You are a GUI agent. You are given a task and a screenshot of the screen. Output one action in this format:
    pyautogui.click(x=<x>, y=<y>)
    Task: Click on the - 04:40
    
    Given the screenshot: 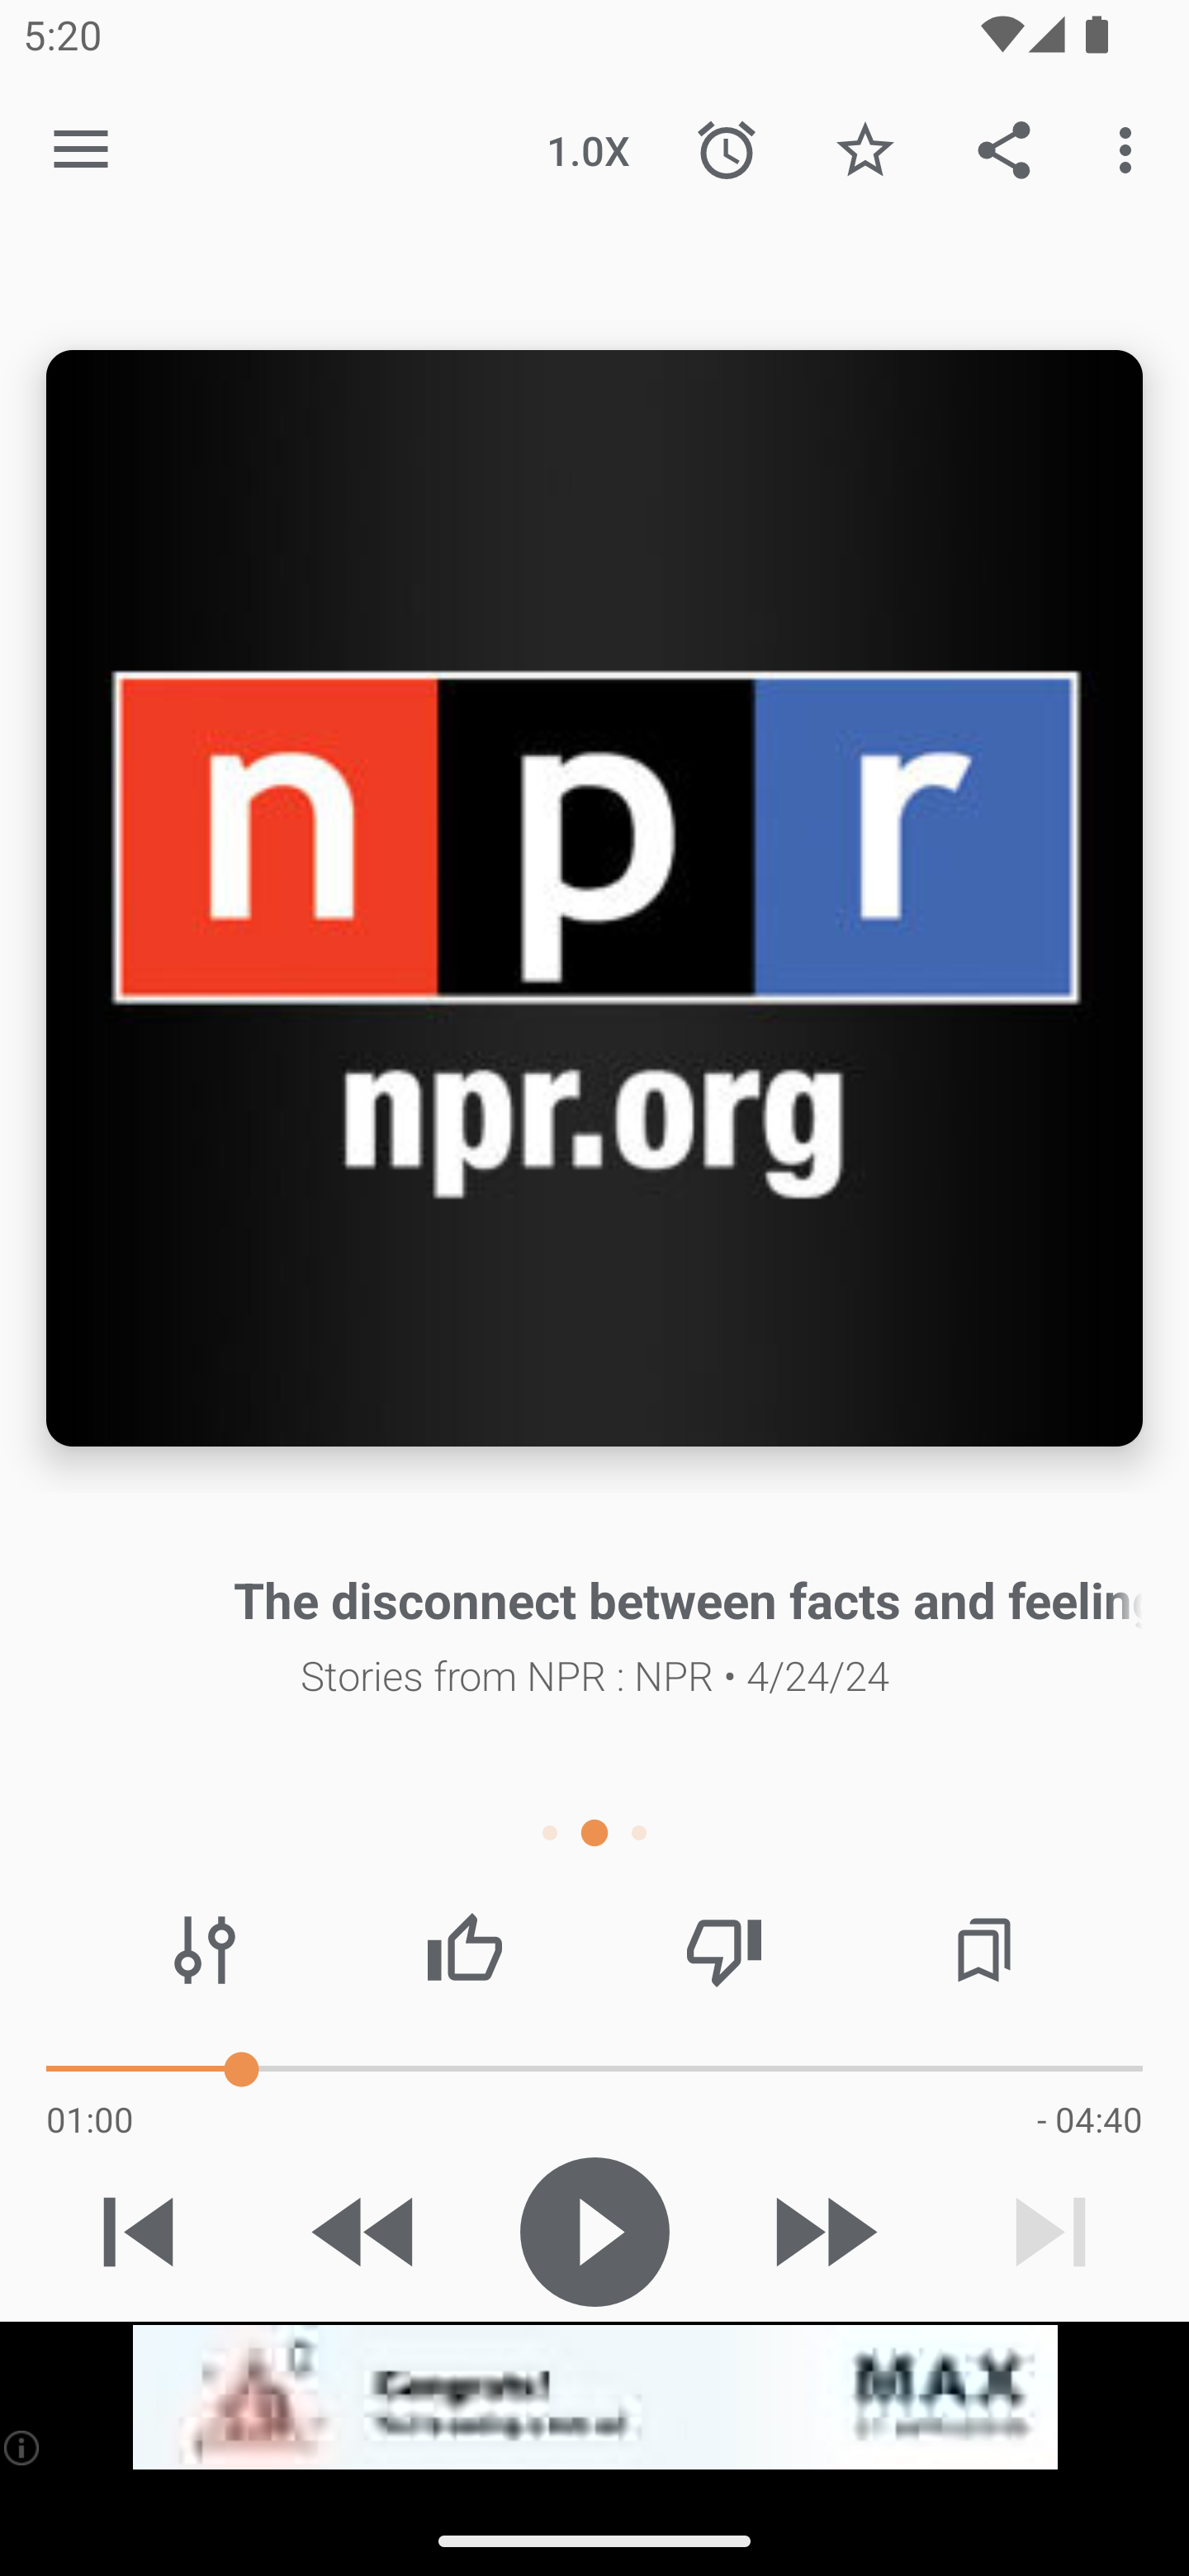 What is the action you would take?
    pyautogui.click(x=1089, y=2119)
    